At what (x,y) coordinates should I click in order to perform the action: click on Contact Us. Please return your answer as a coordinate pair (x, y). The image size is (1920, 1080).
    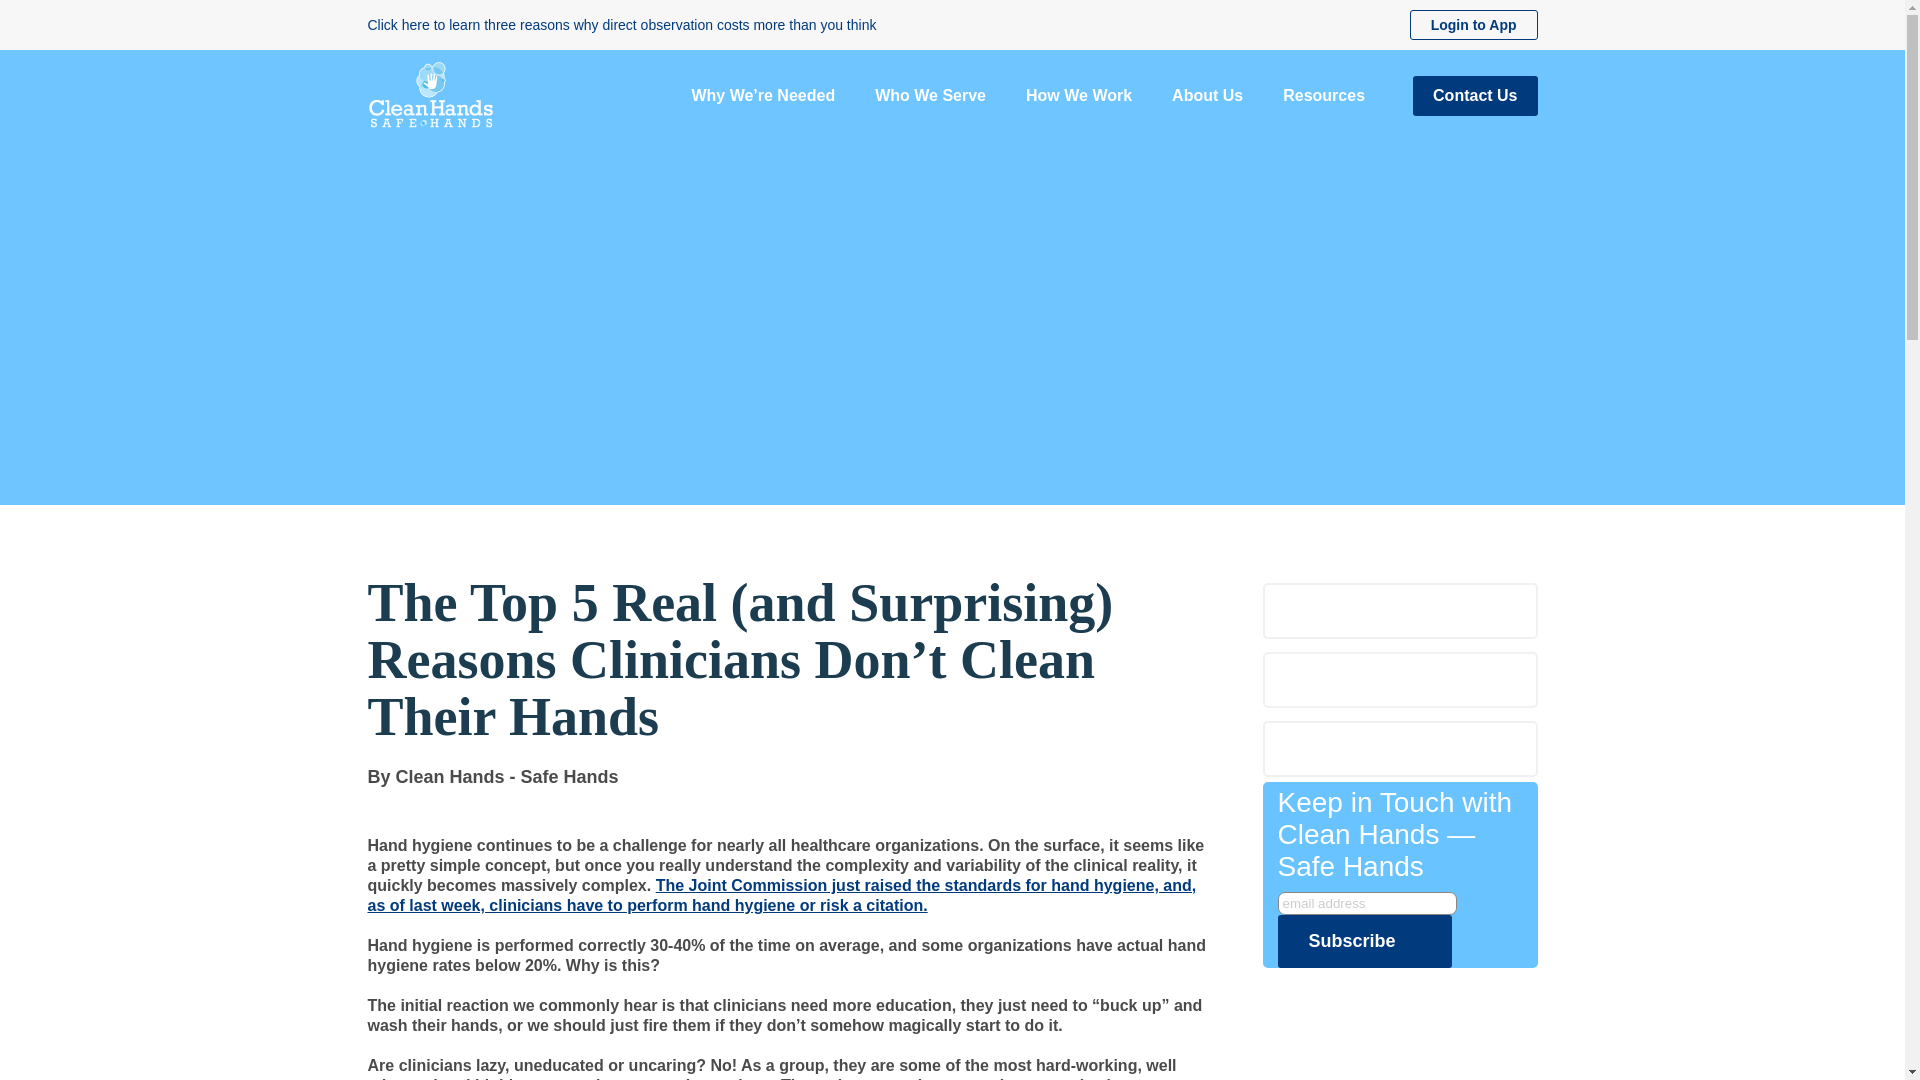
    Looking at the image, I should click on (1475, 95).